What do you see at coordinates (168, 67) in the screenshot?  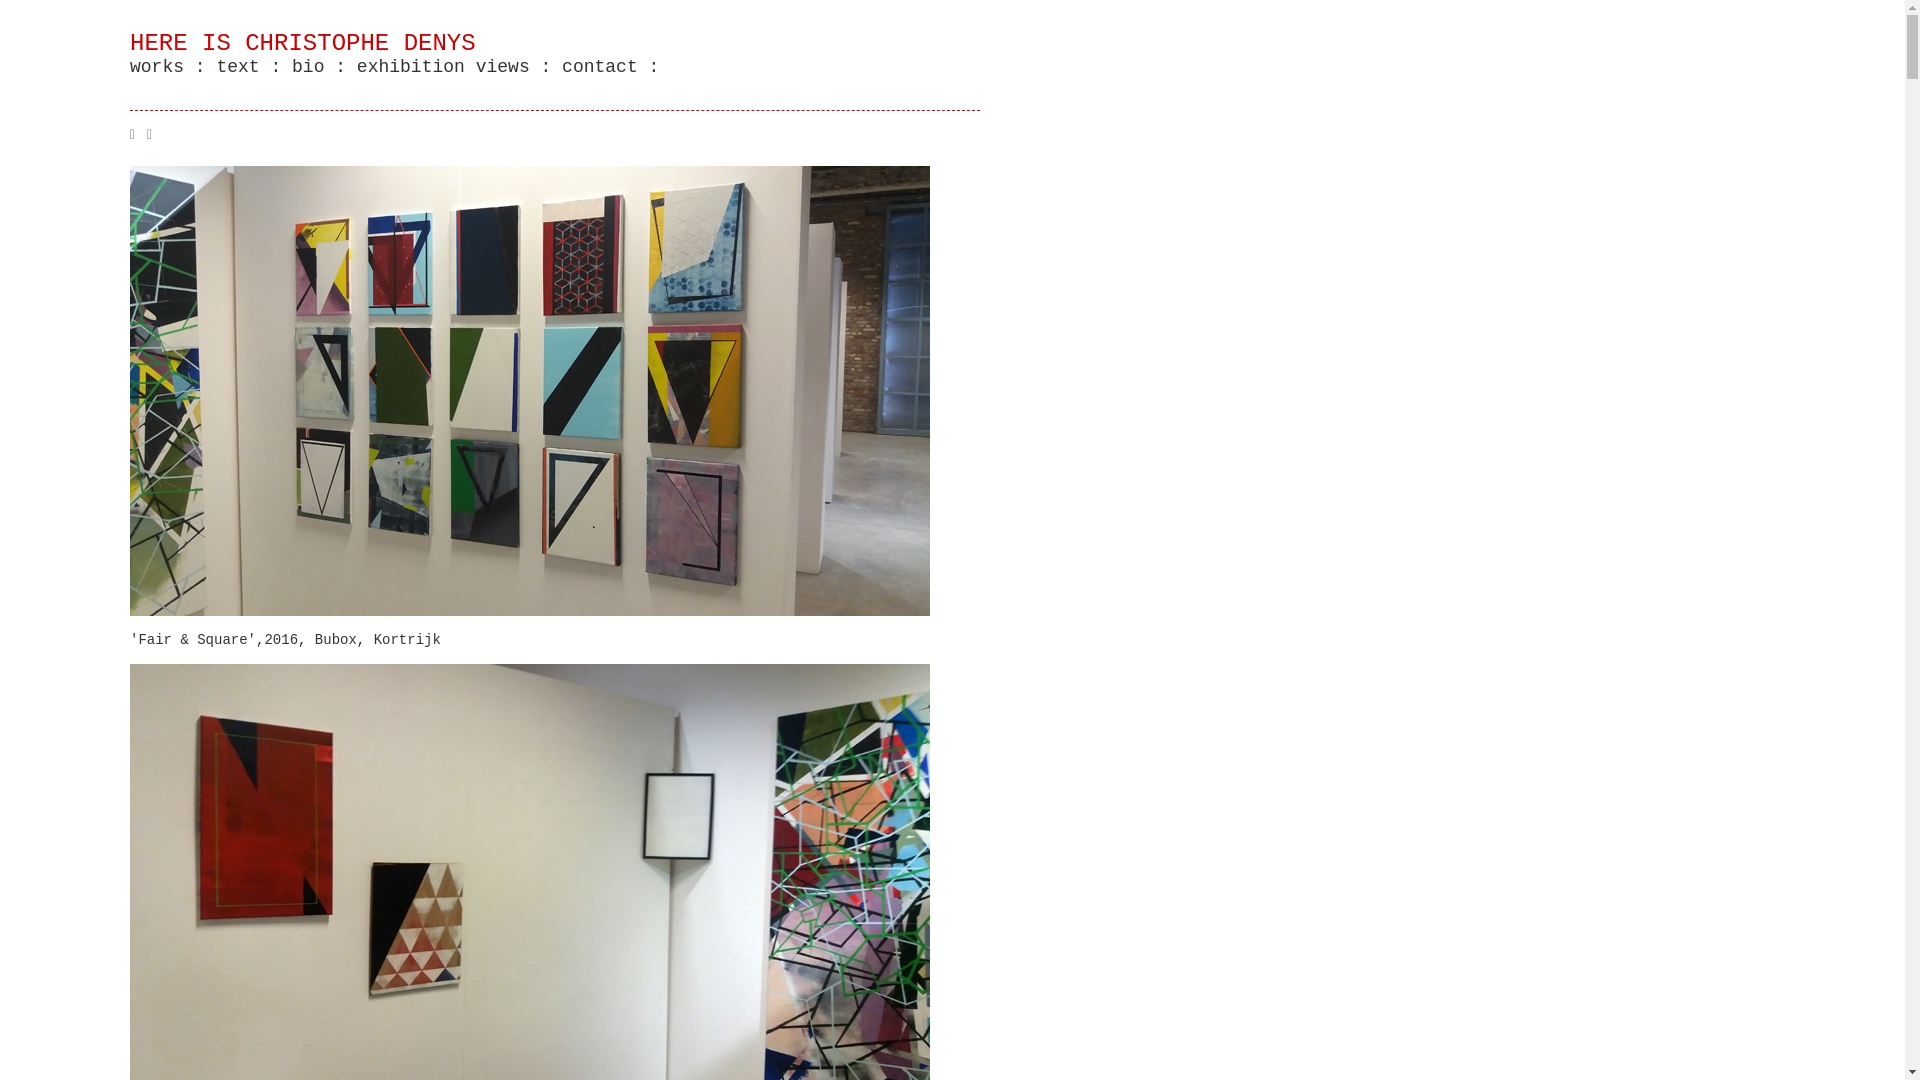 I see `works :` at bounding box center [168, 67].